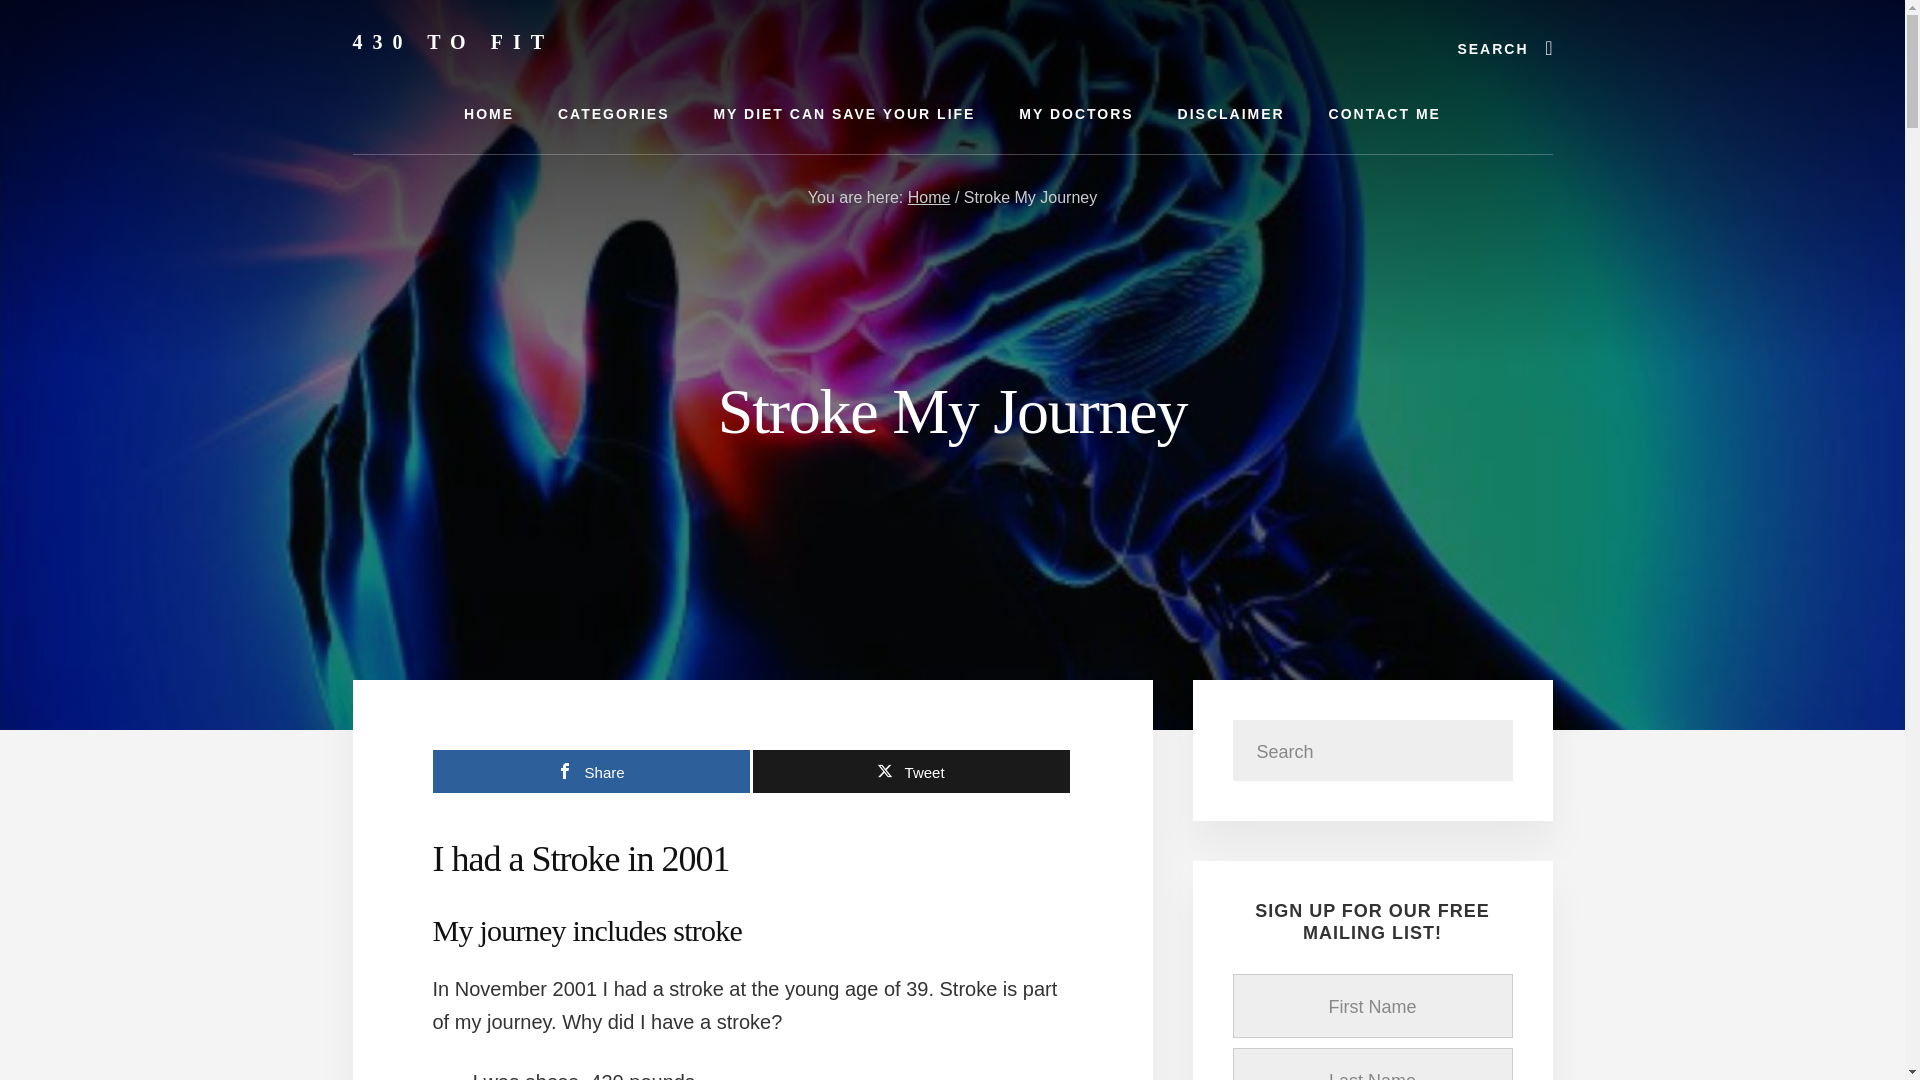 This screenshot has height=1080, width=1920. Describe the element at coordinates (452, 42) in the screenshot. I see `430 TO FIT` at that location.